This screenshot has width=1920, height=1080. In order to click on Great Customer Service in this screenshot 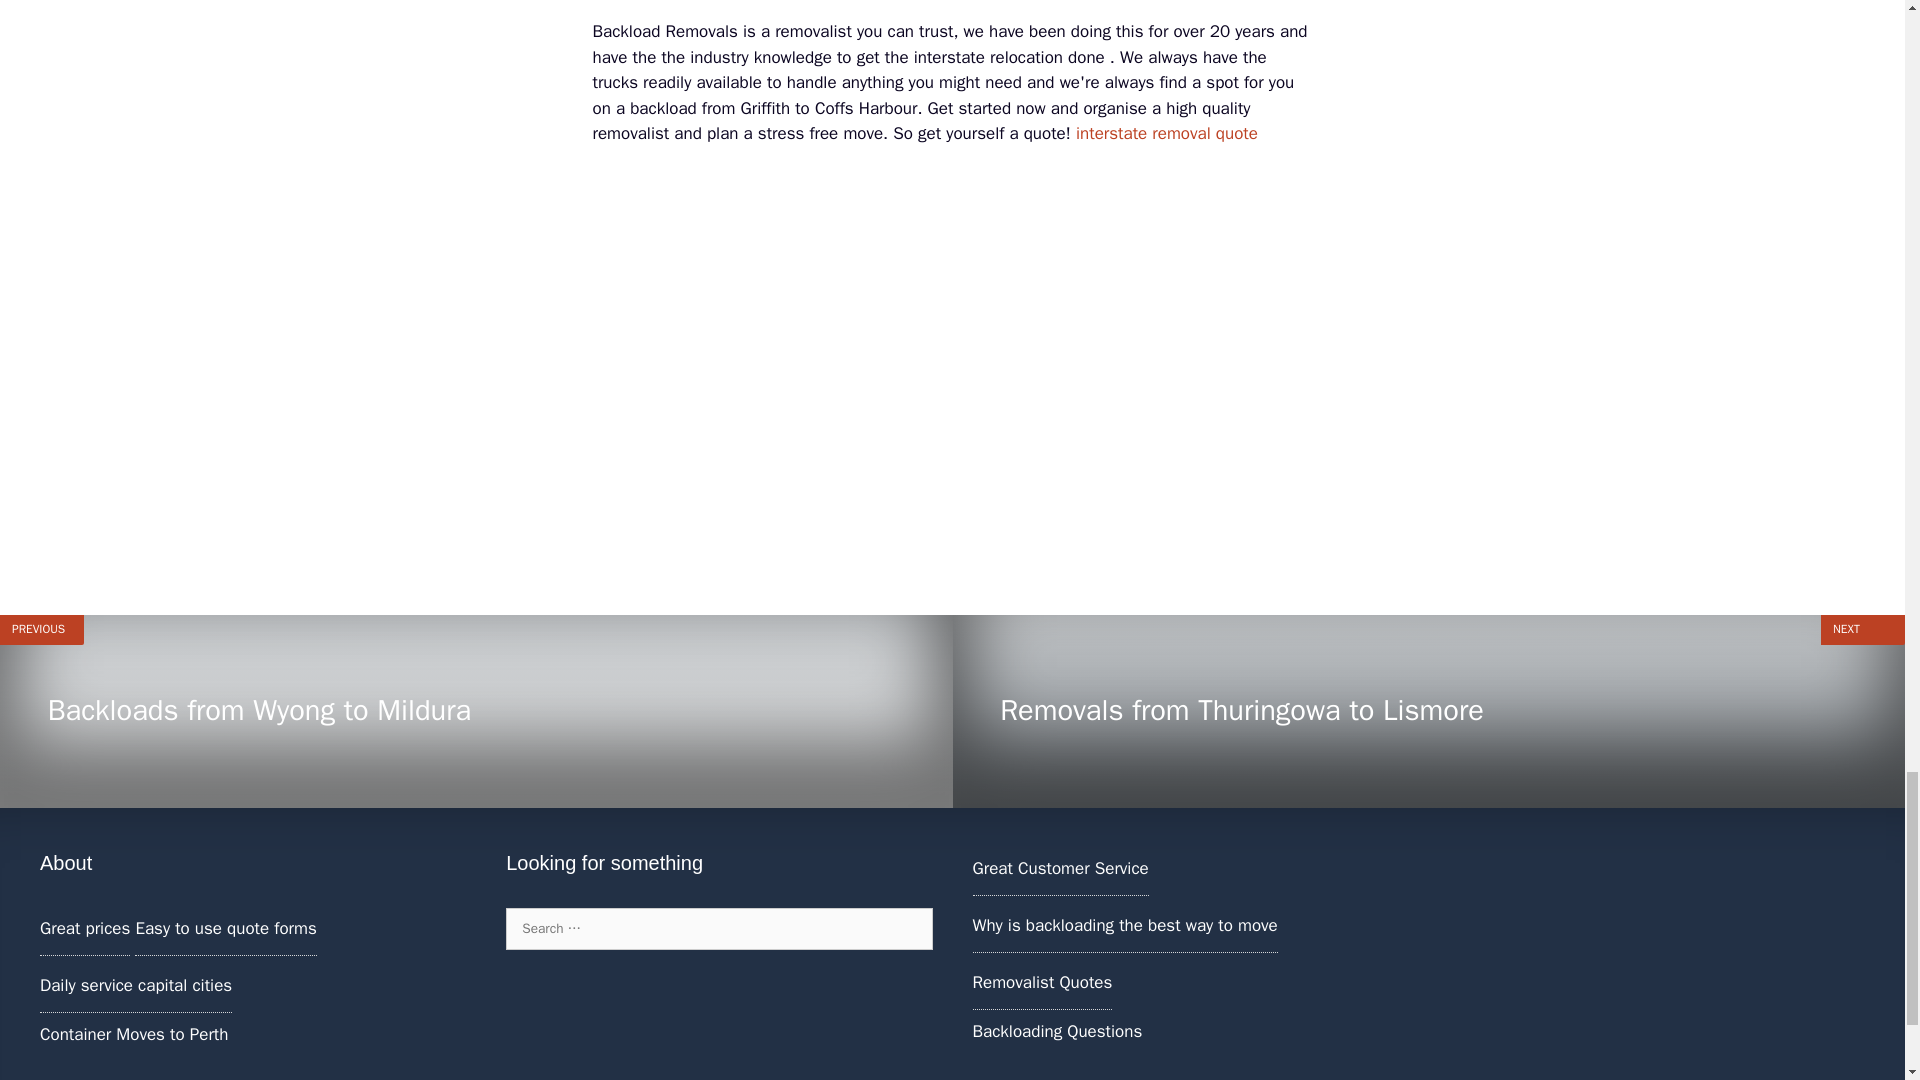, I will do `click(1041, 982)`.